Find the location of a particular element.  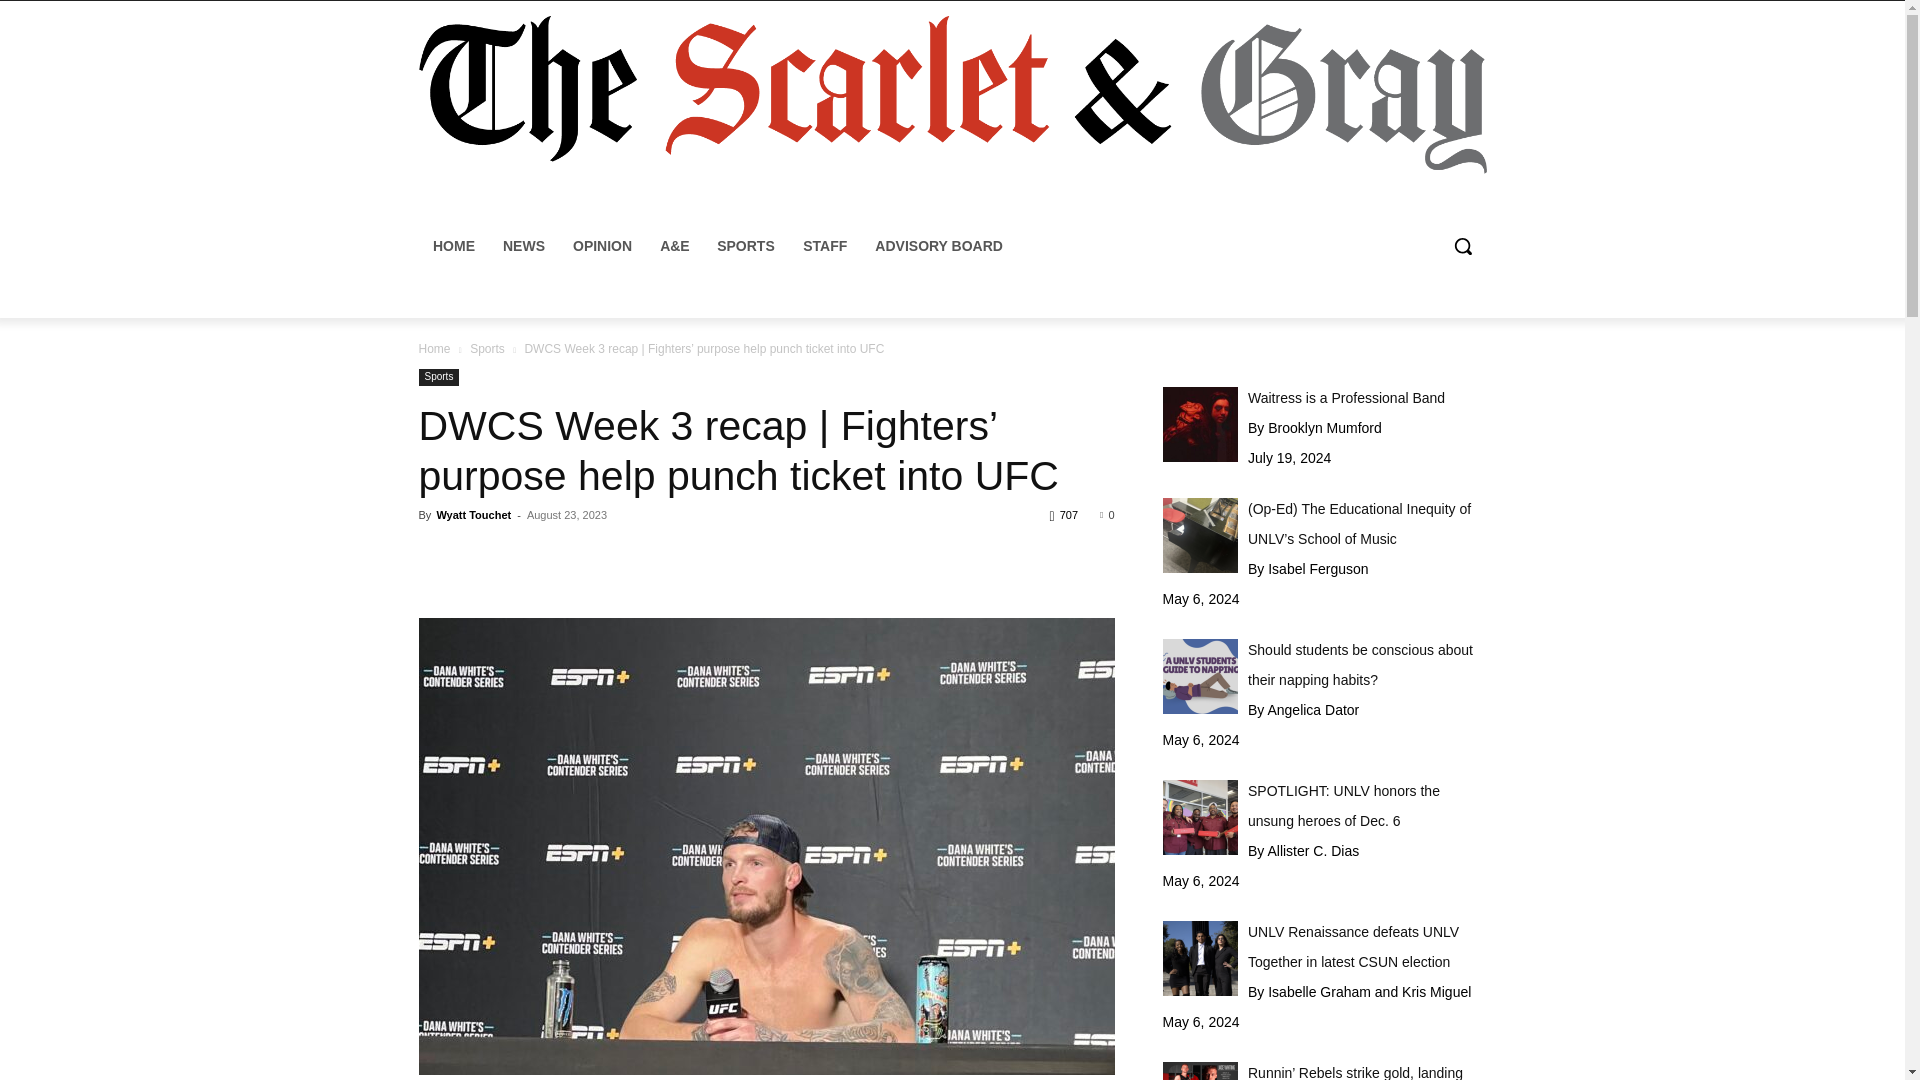

0 is located at coordinates (1106, 514).